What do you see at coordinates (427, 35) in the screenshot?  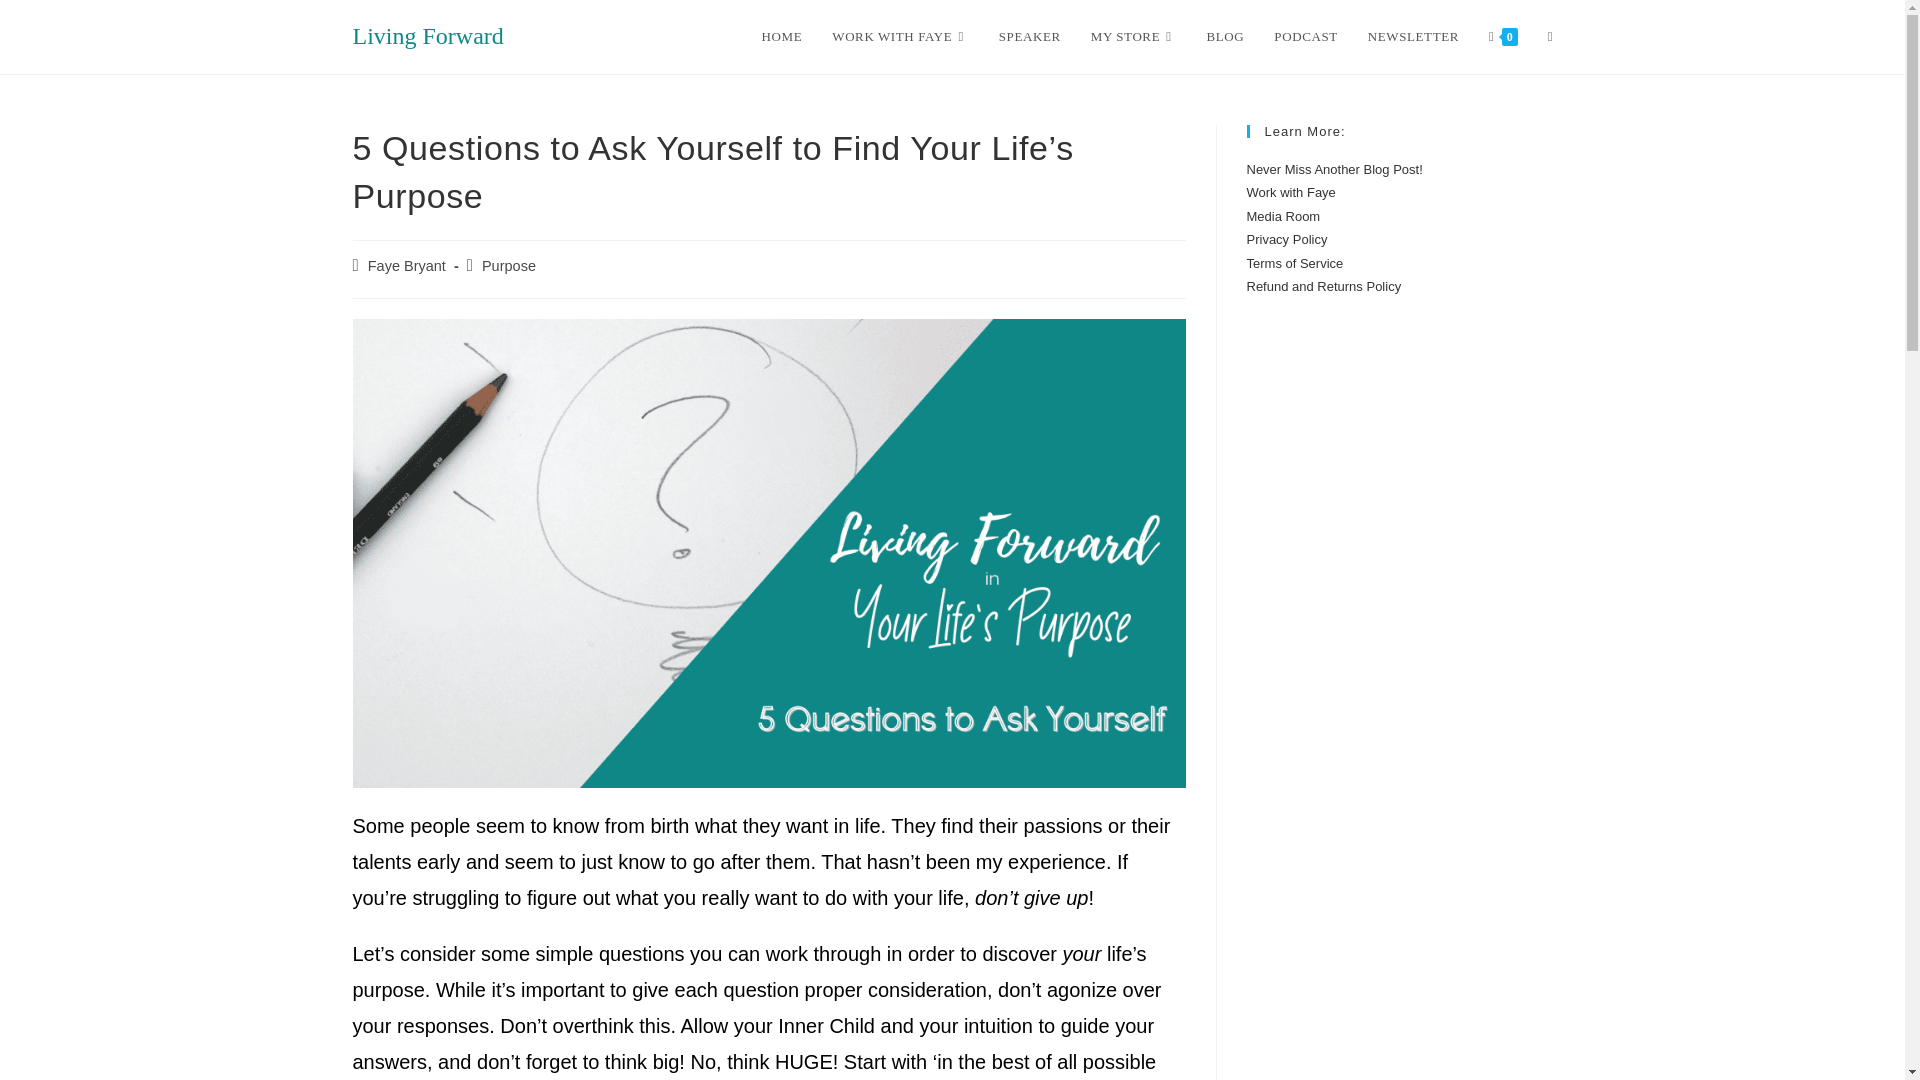 I see `Living Forward` at bounding box center [427, 35].